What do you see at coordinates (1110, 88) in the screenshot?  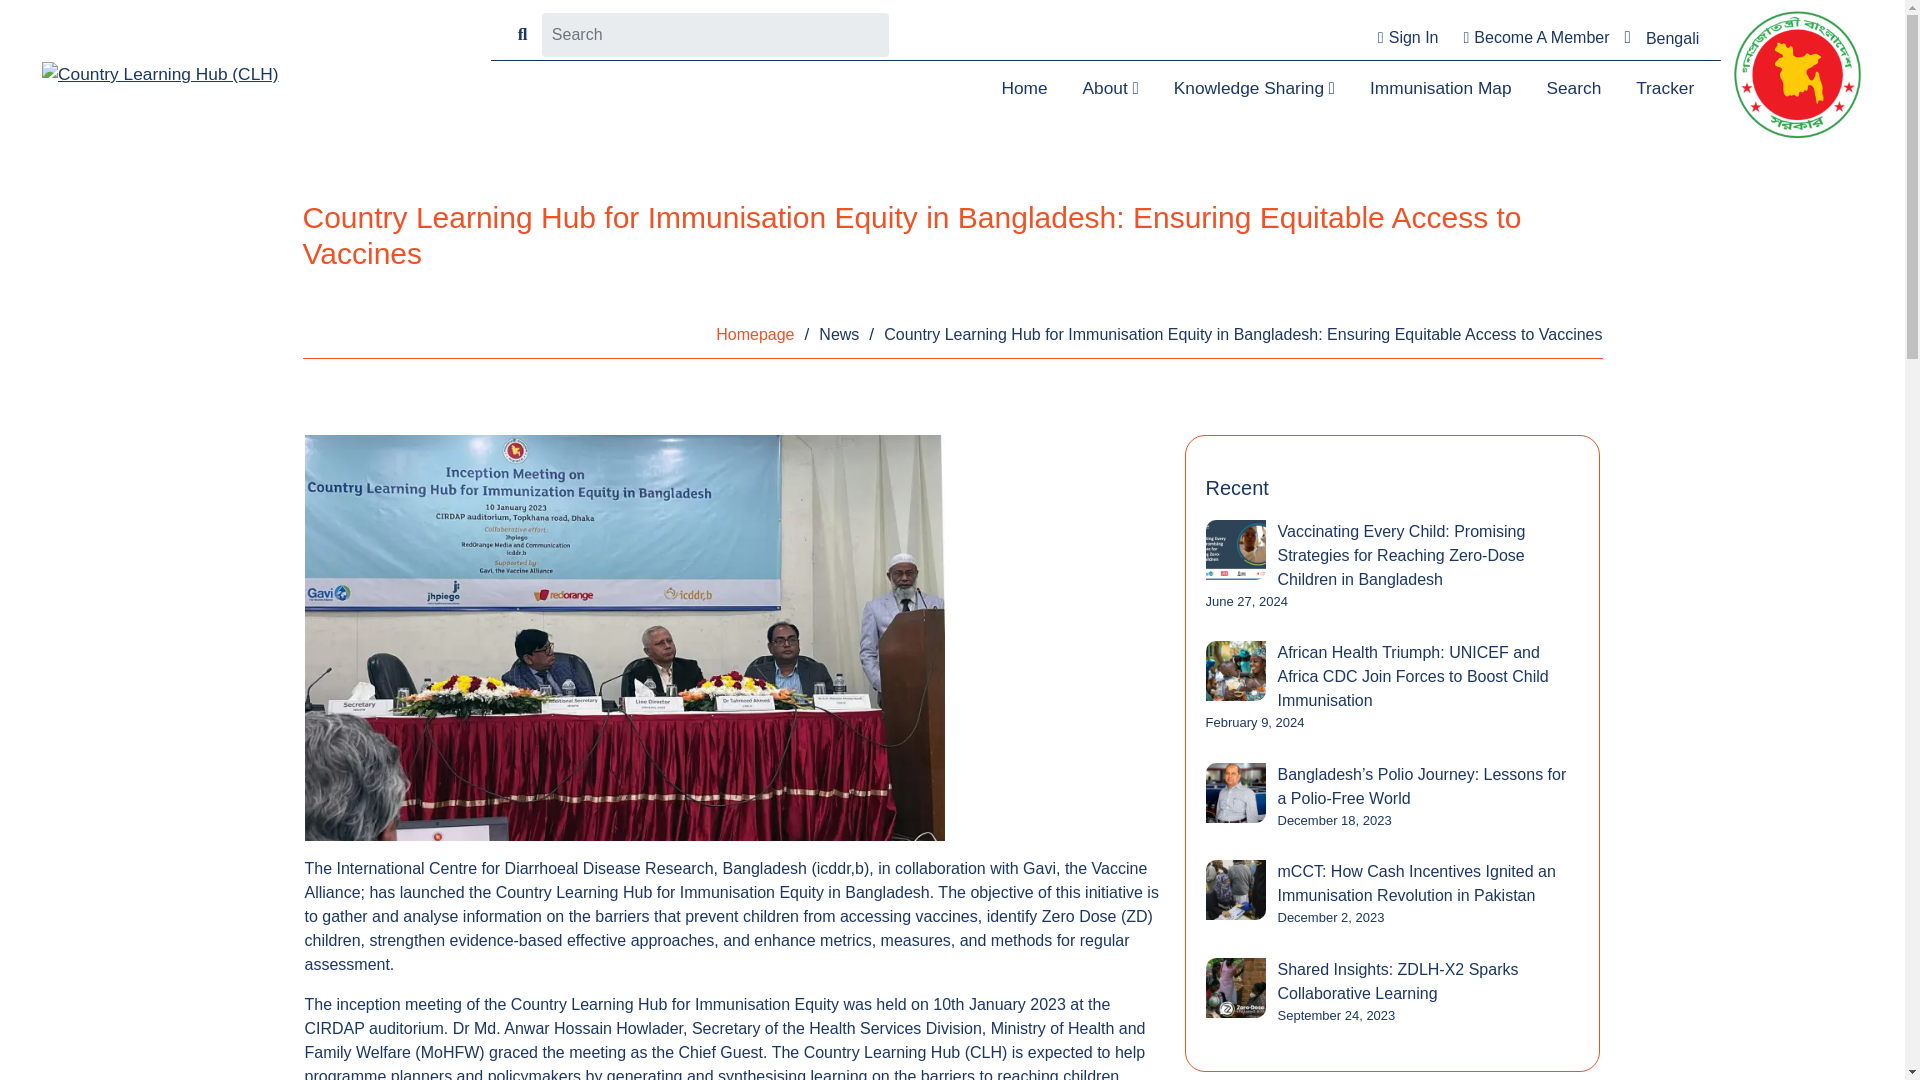 I see `About` at bounding box center [1110, 88].